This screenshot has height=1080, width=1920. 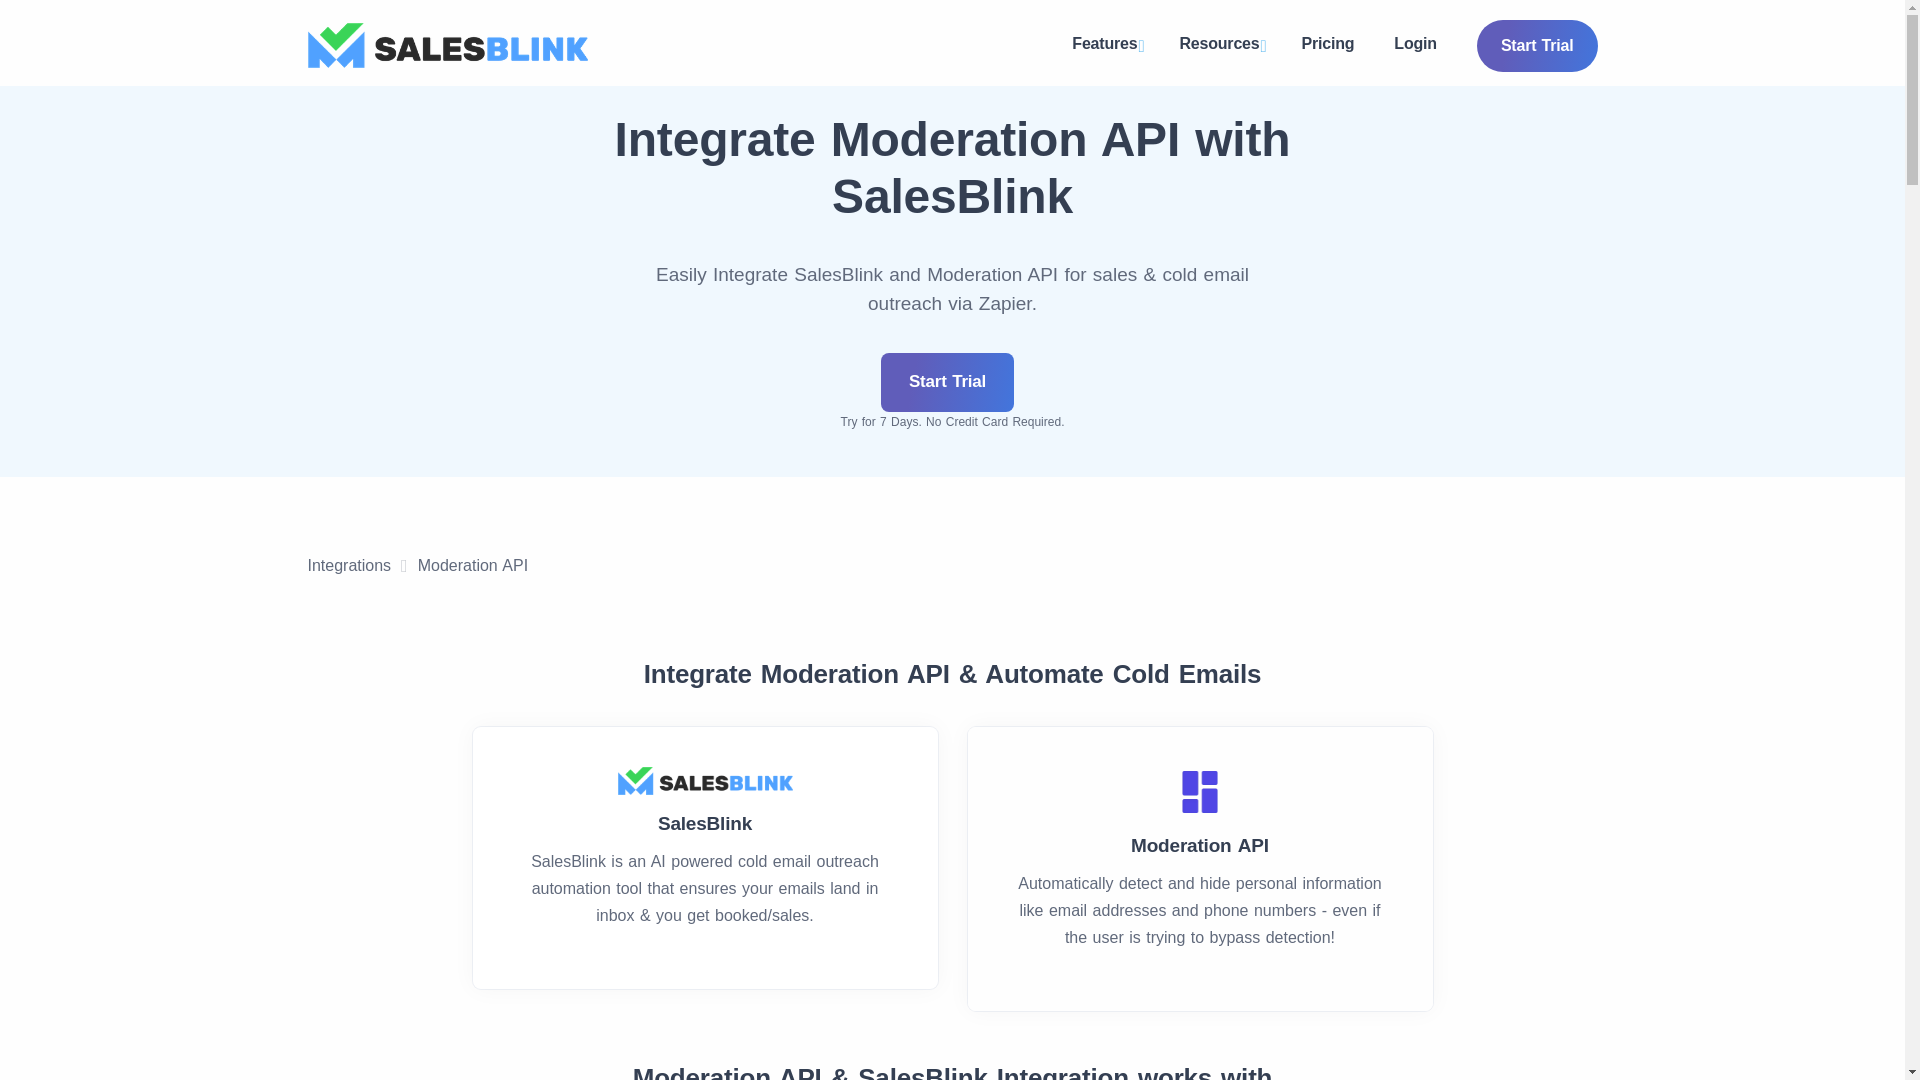 I want to click on Pricing, so click(x=1328, y=44).